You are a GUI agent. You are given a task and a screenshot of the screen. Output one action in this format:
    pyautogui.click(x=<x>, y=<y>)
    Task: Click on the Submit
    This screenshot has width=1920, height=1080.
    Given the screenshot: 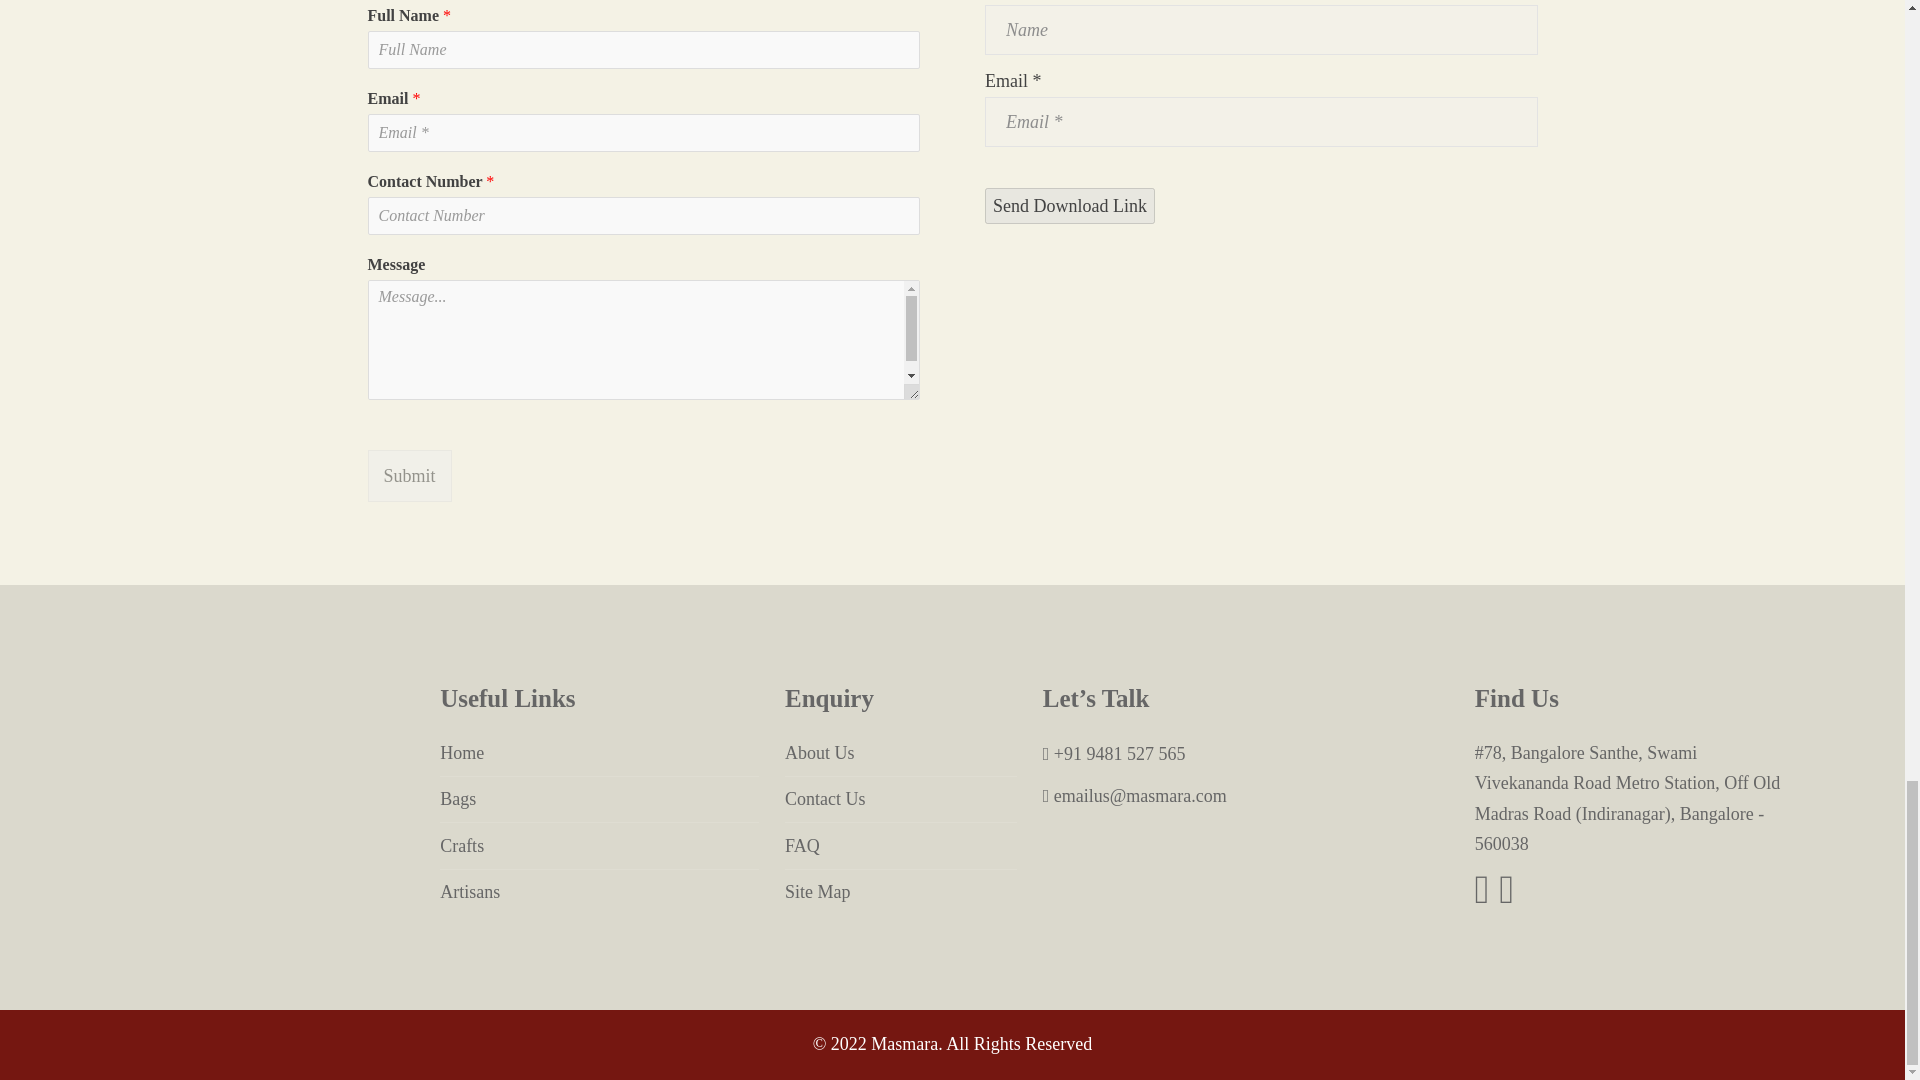 What is the action you would take?
    pyautogui.click(x=410, y=476)
    